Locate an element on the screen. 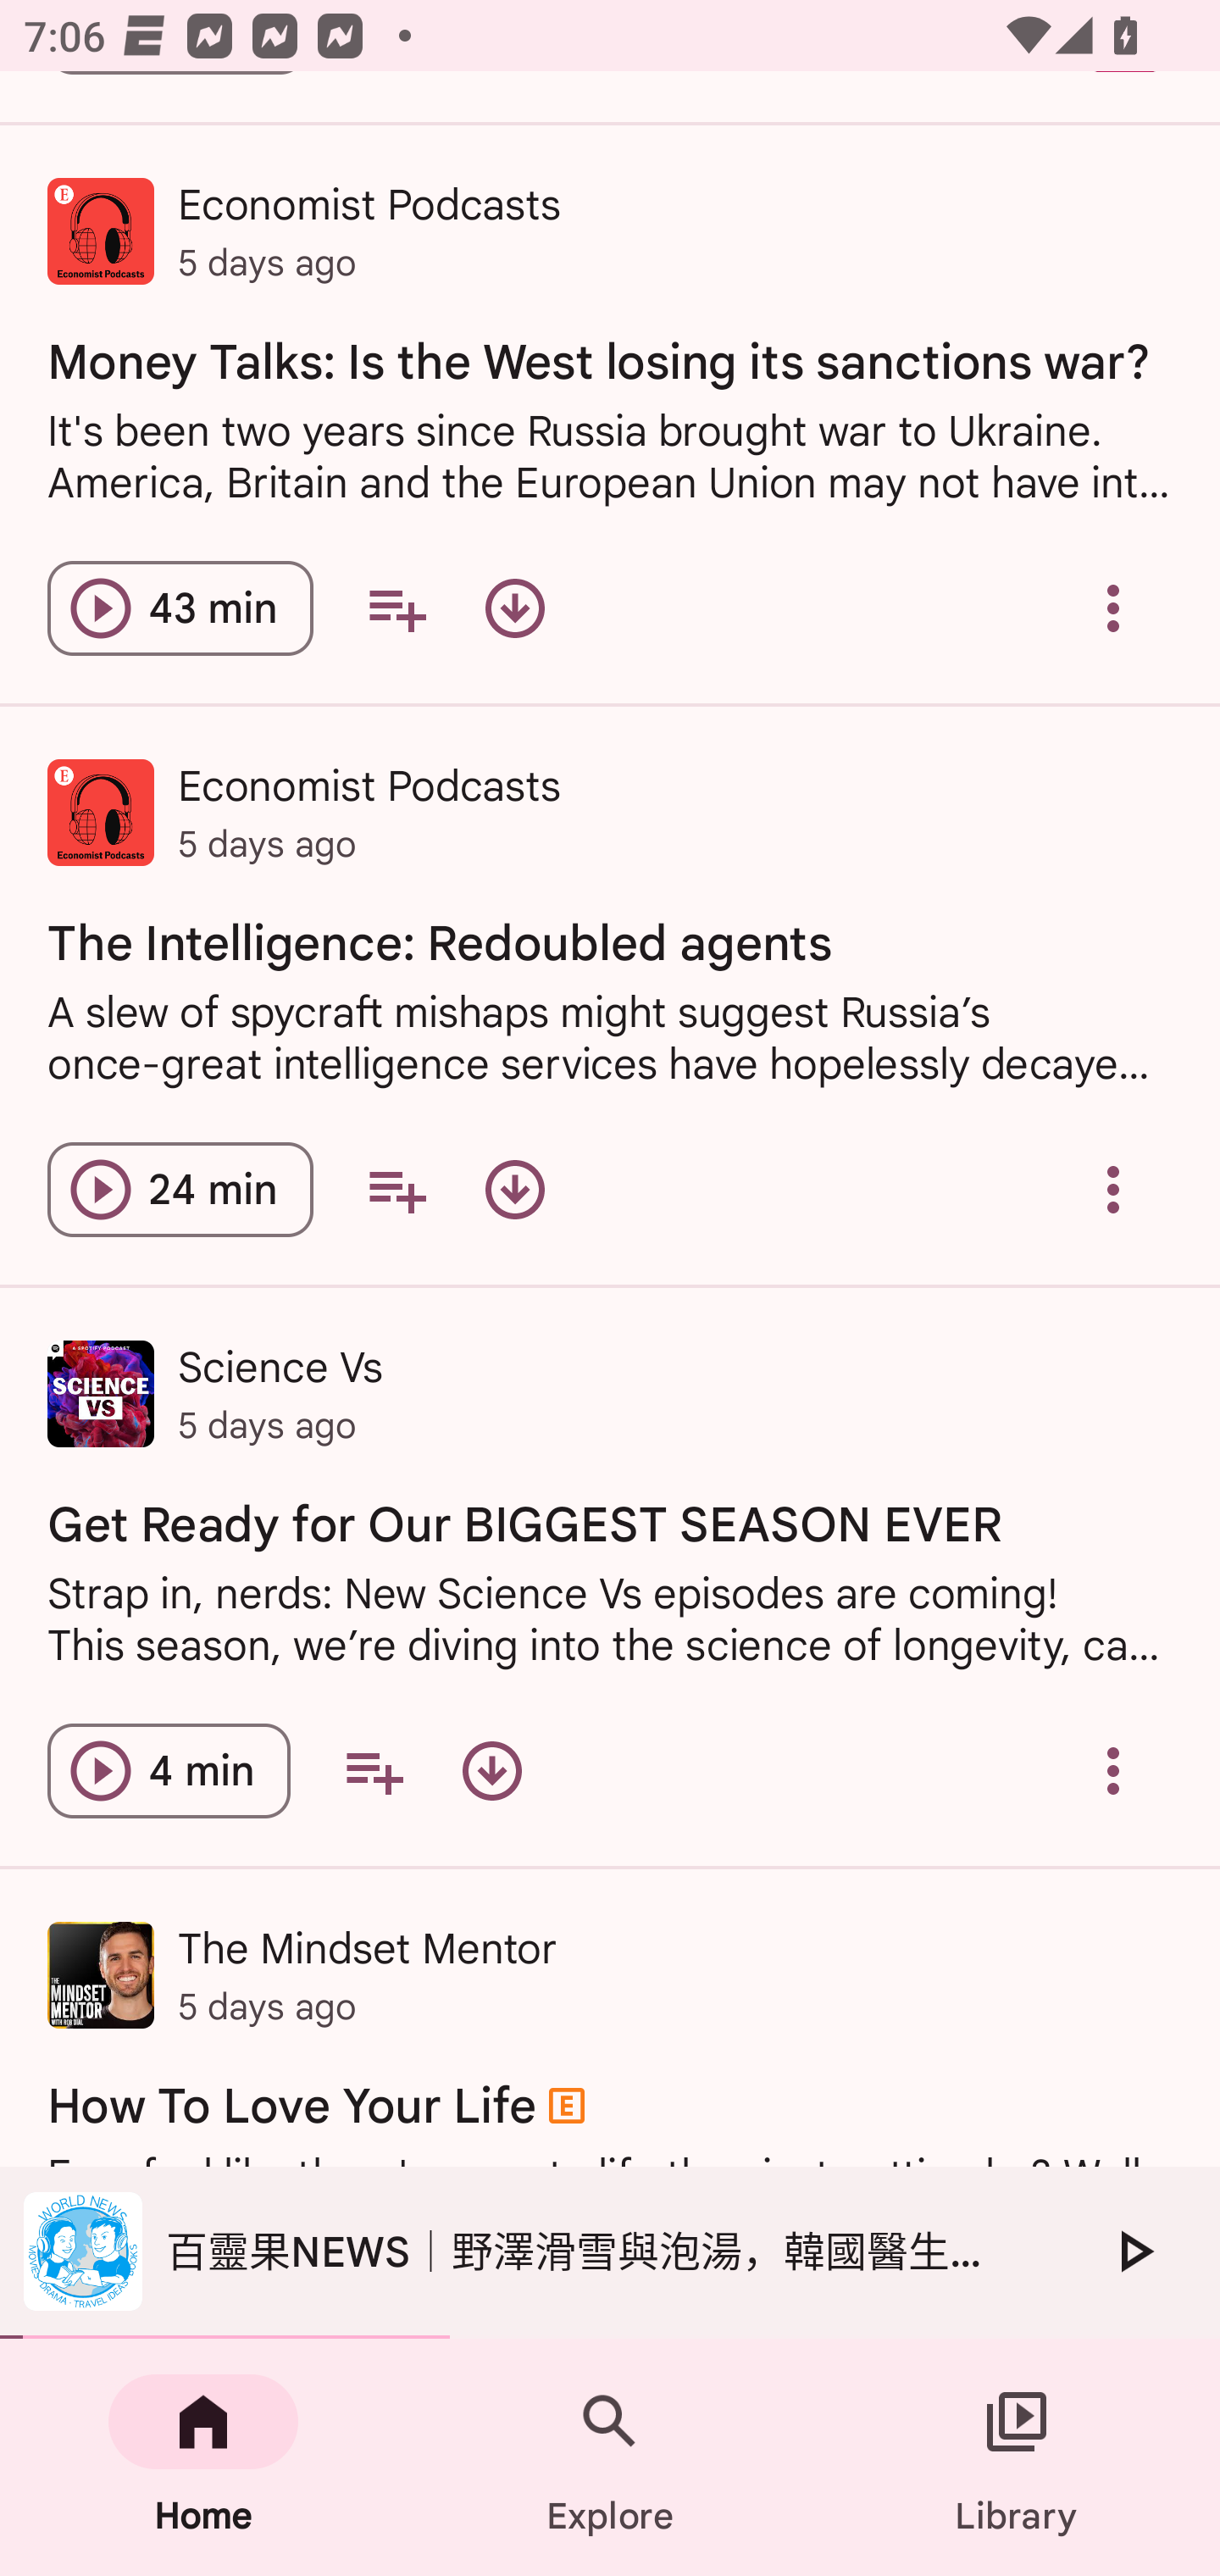 The image size is (1220, 2576). Overflow menu is located at coordinates (1113, 1188).